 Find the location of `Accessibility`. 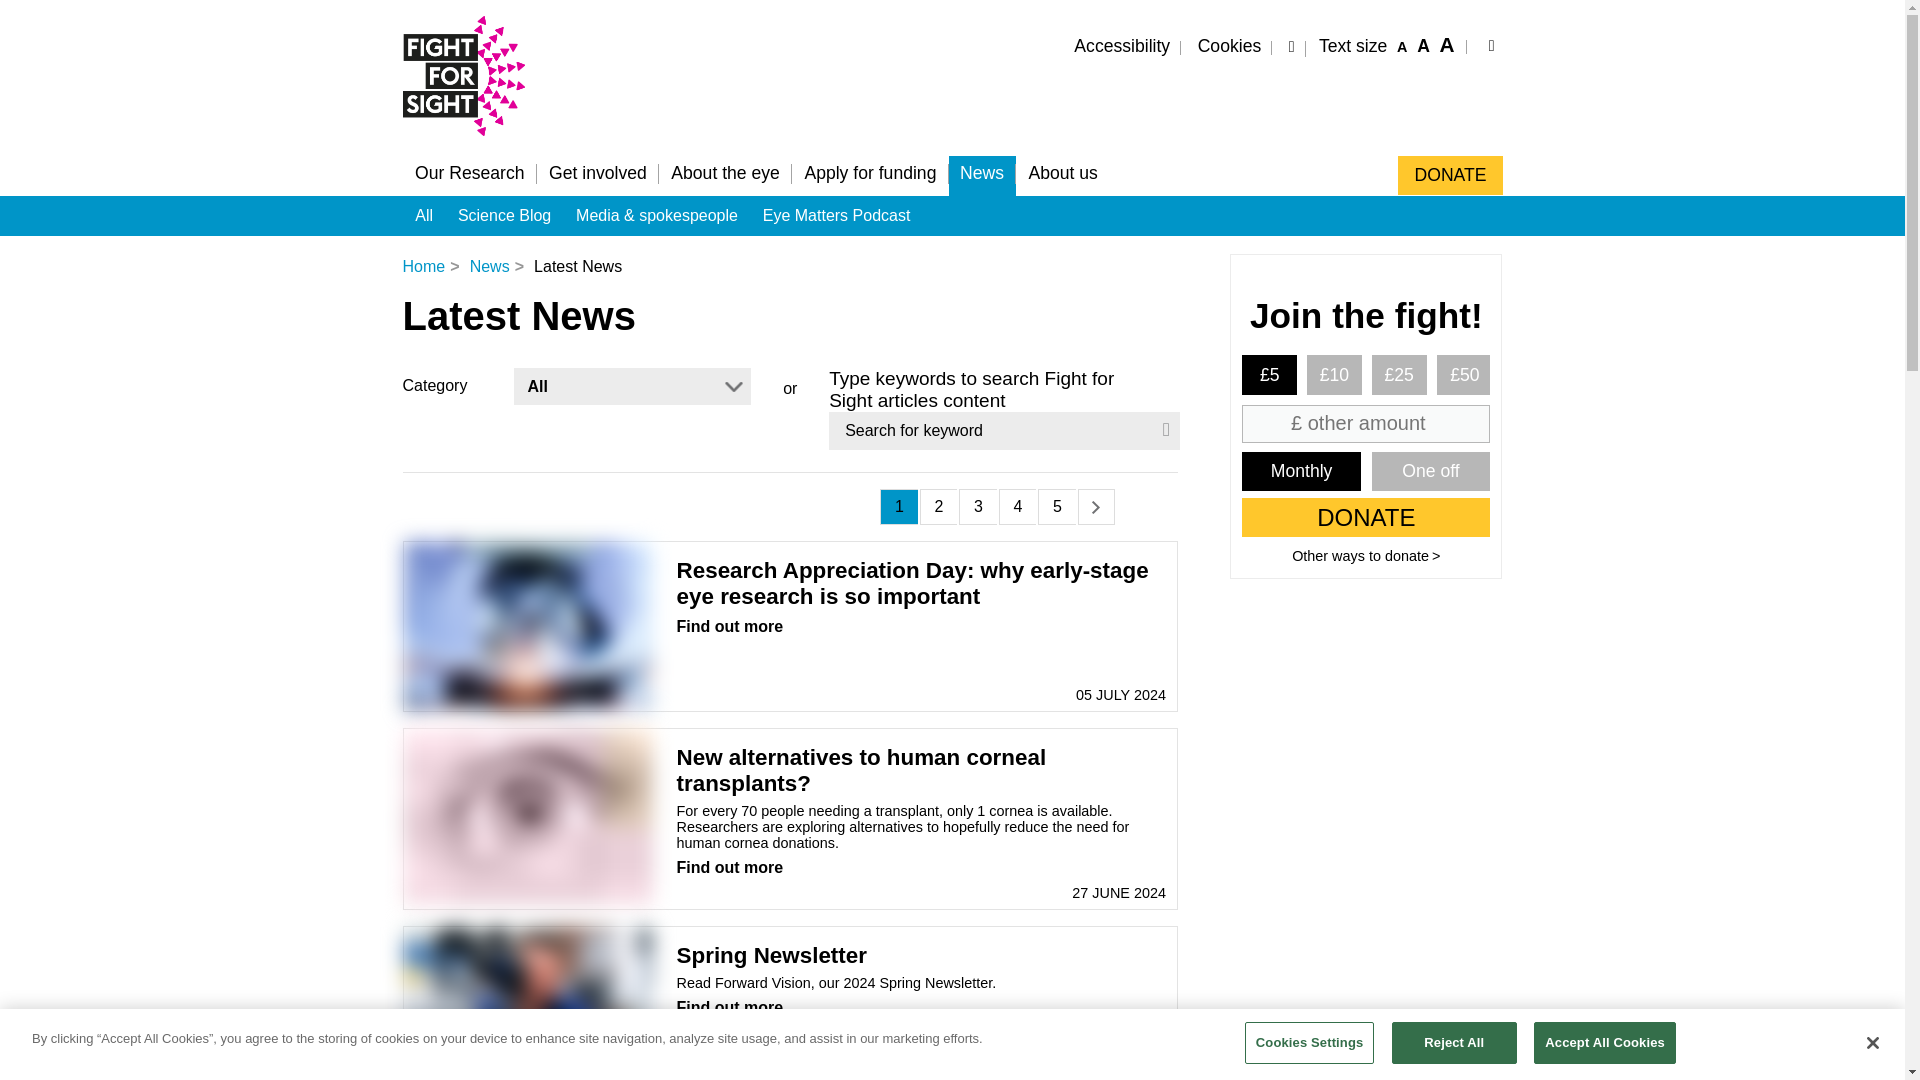

Accessibility is located at coordinates (1388, 52).